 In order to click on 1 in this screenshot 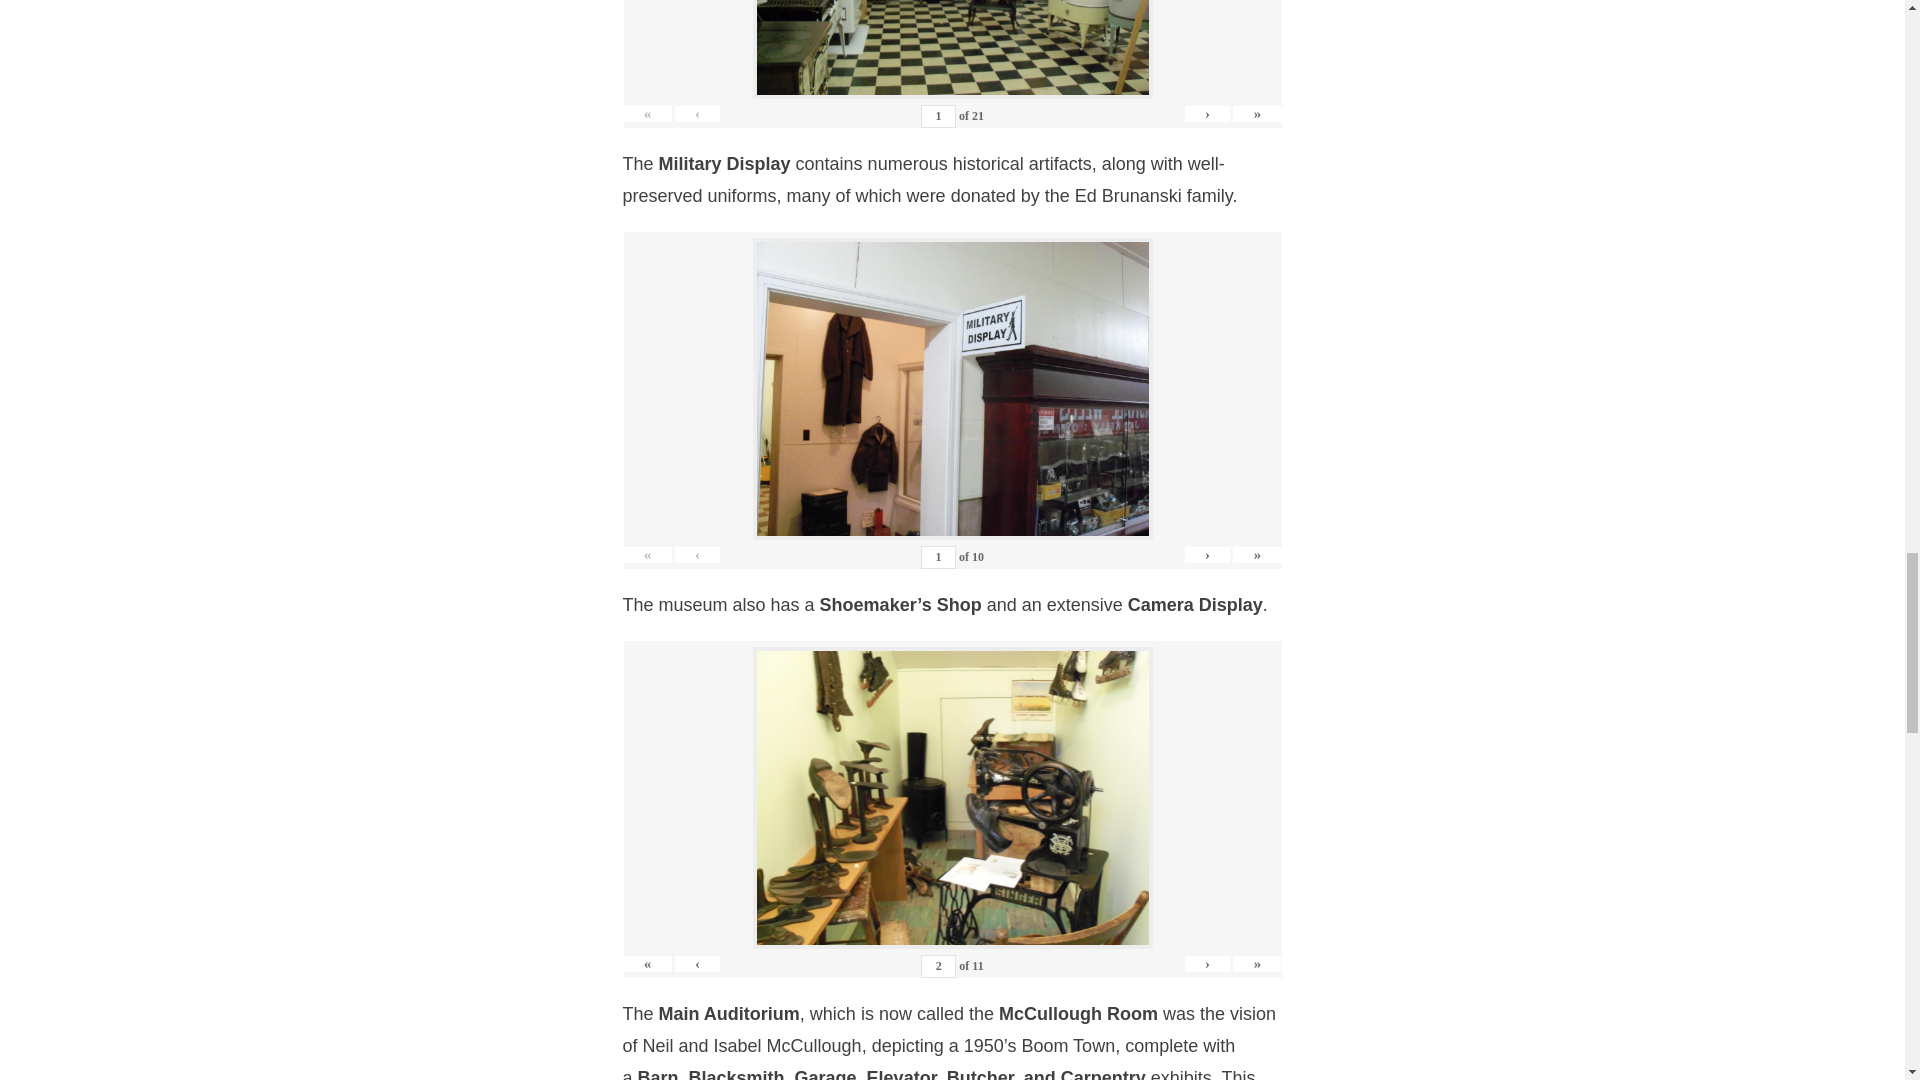, I will do `click(938, 116)`.